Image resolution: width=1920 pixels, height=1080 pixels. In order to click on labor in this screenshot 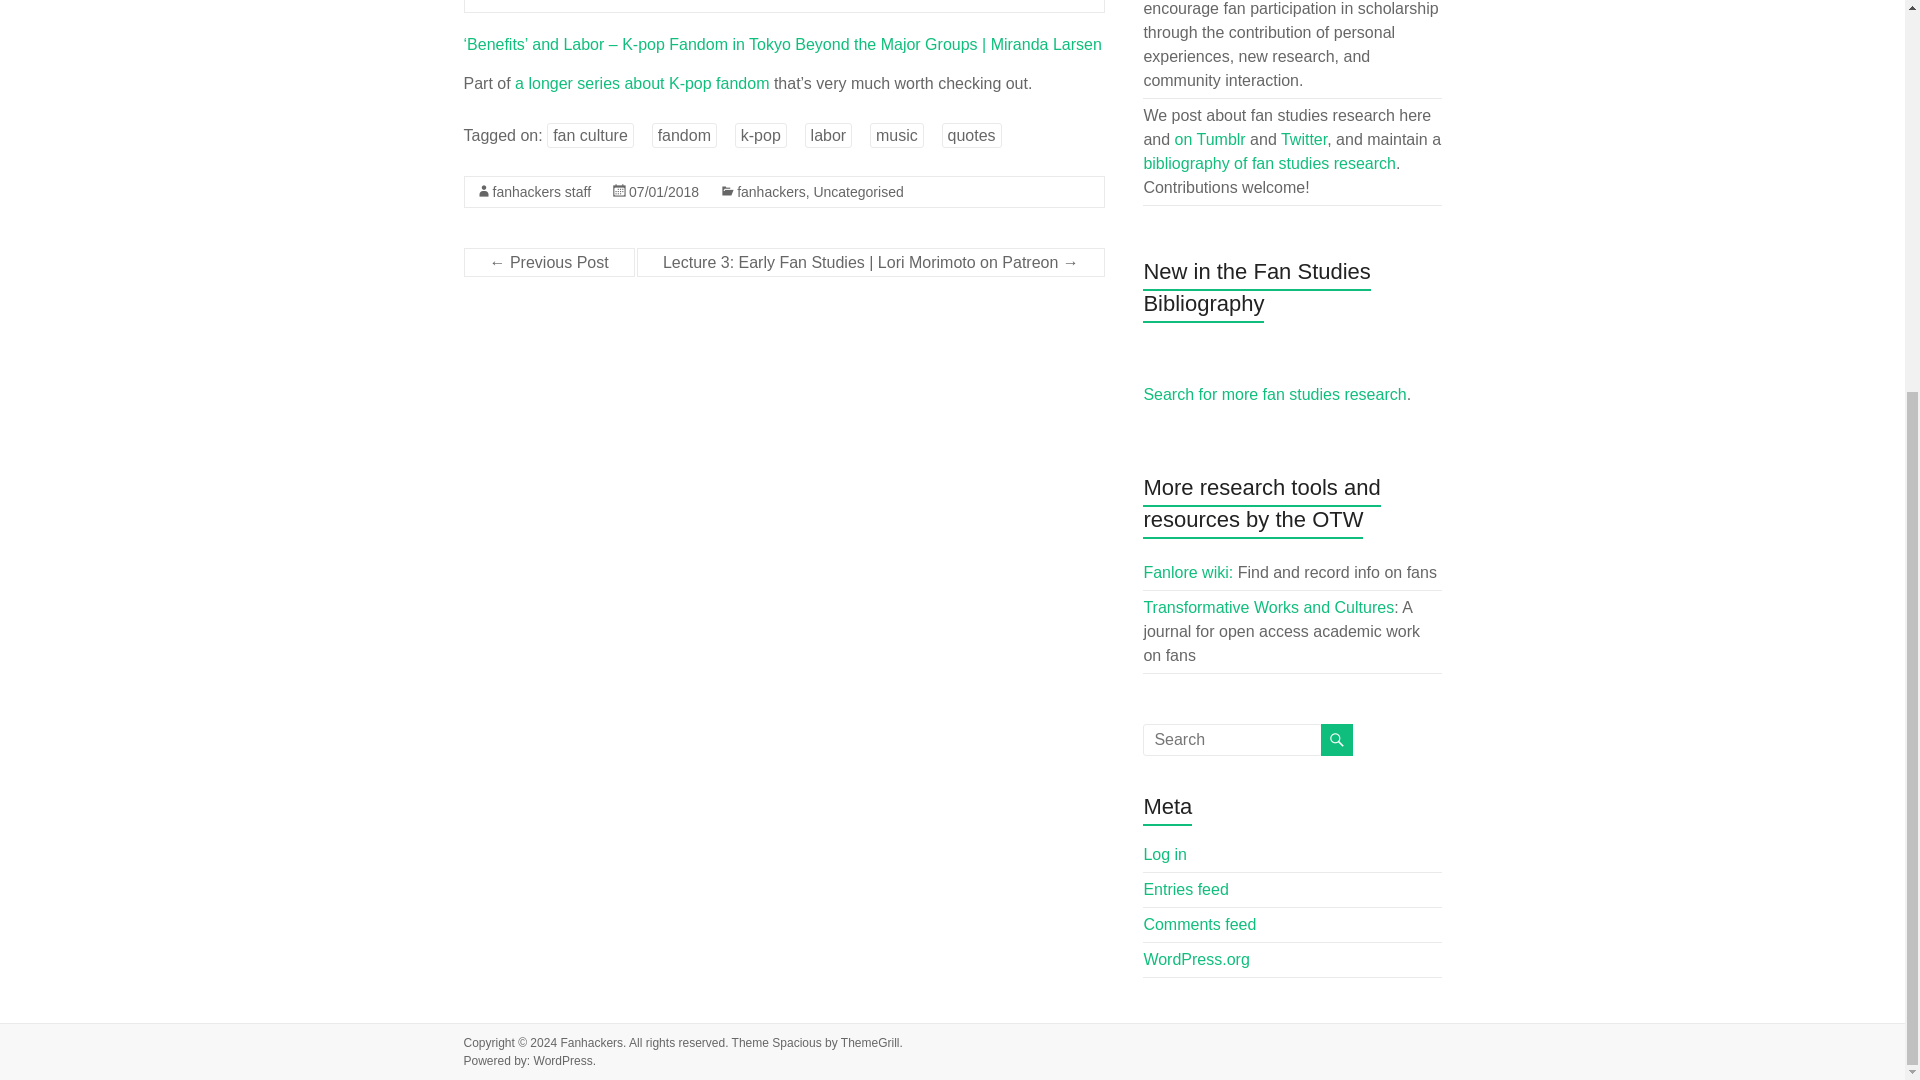, I will do `click(828, 135)`.